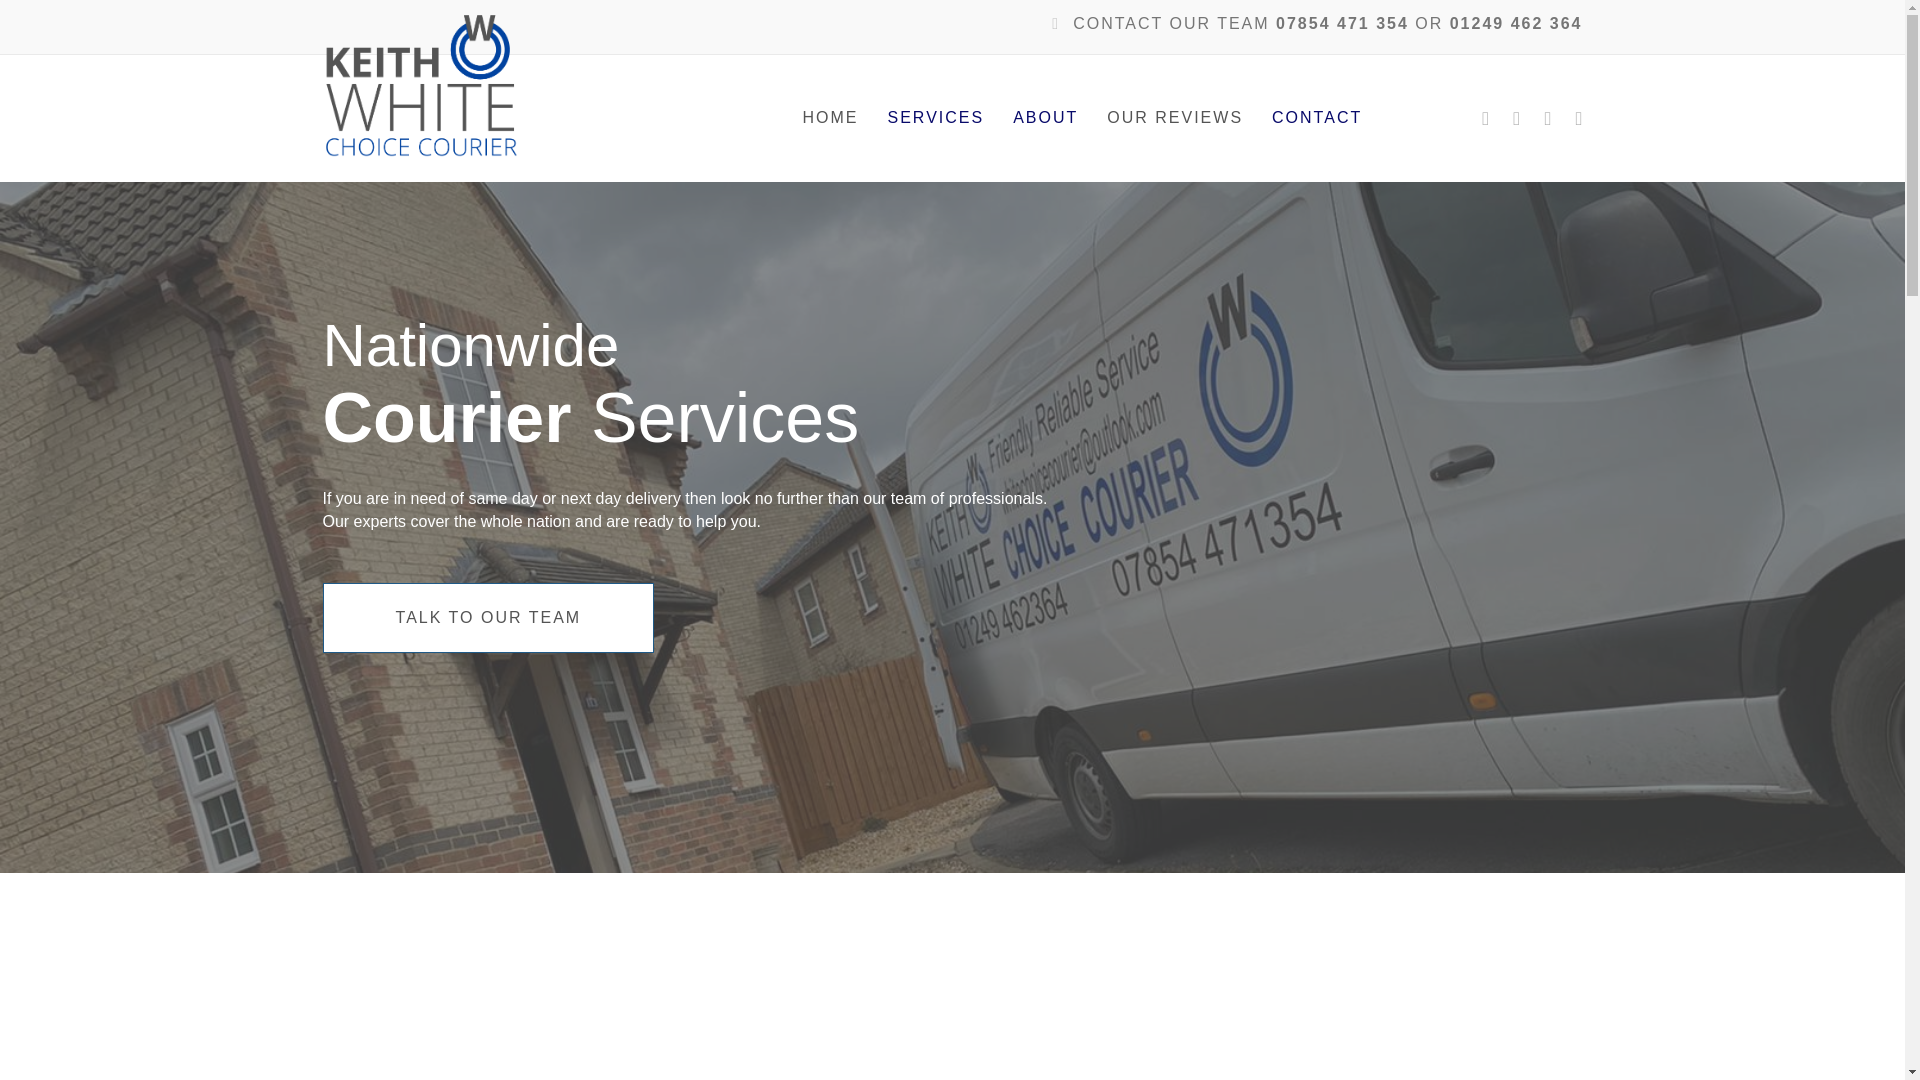  I want to click on Keith, so click(419, 88).